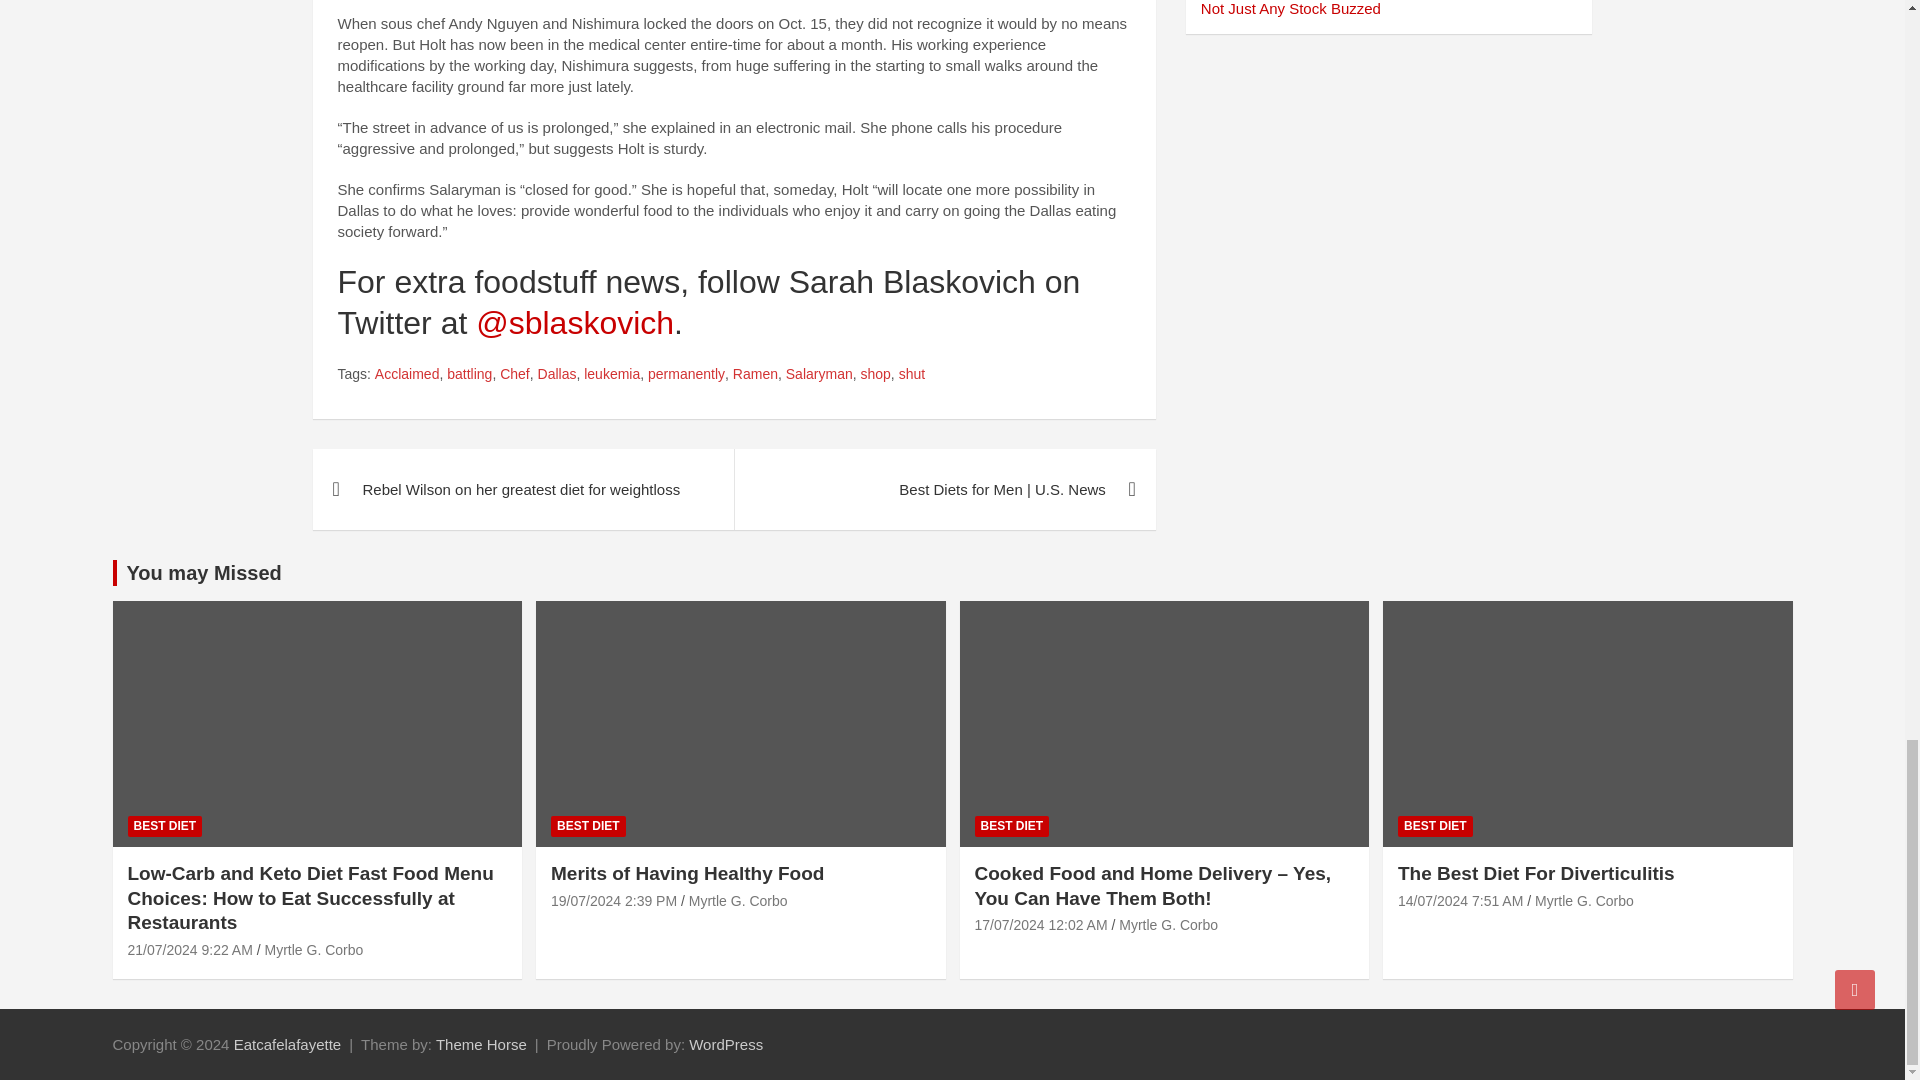  What do you see at coordinates (818, 374) in the screenshot?
I see `Salaryman` at bounding box center [818, 374].